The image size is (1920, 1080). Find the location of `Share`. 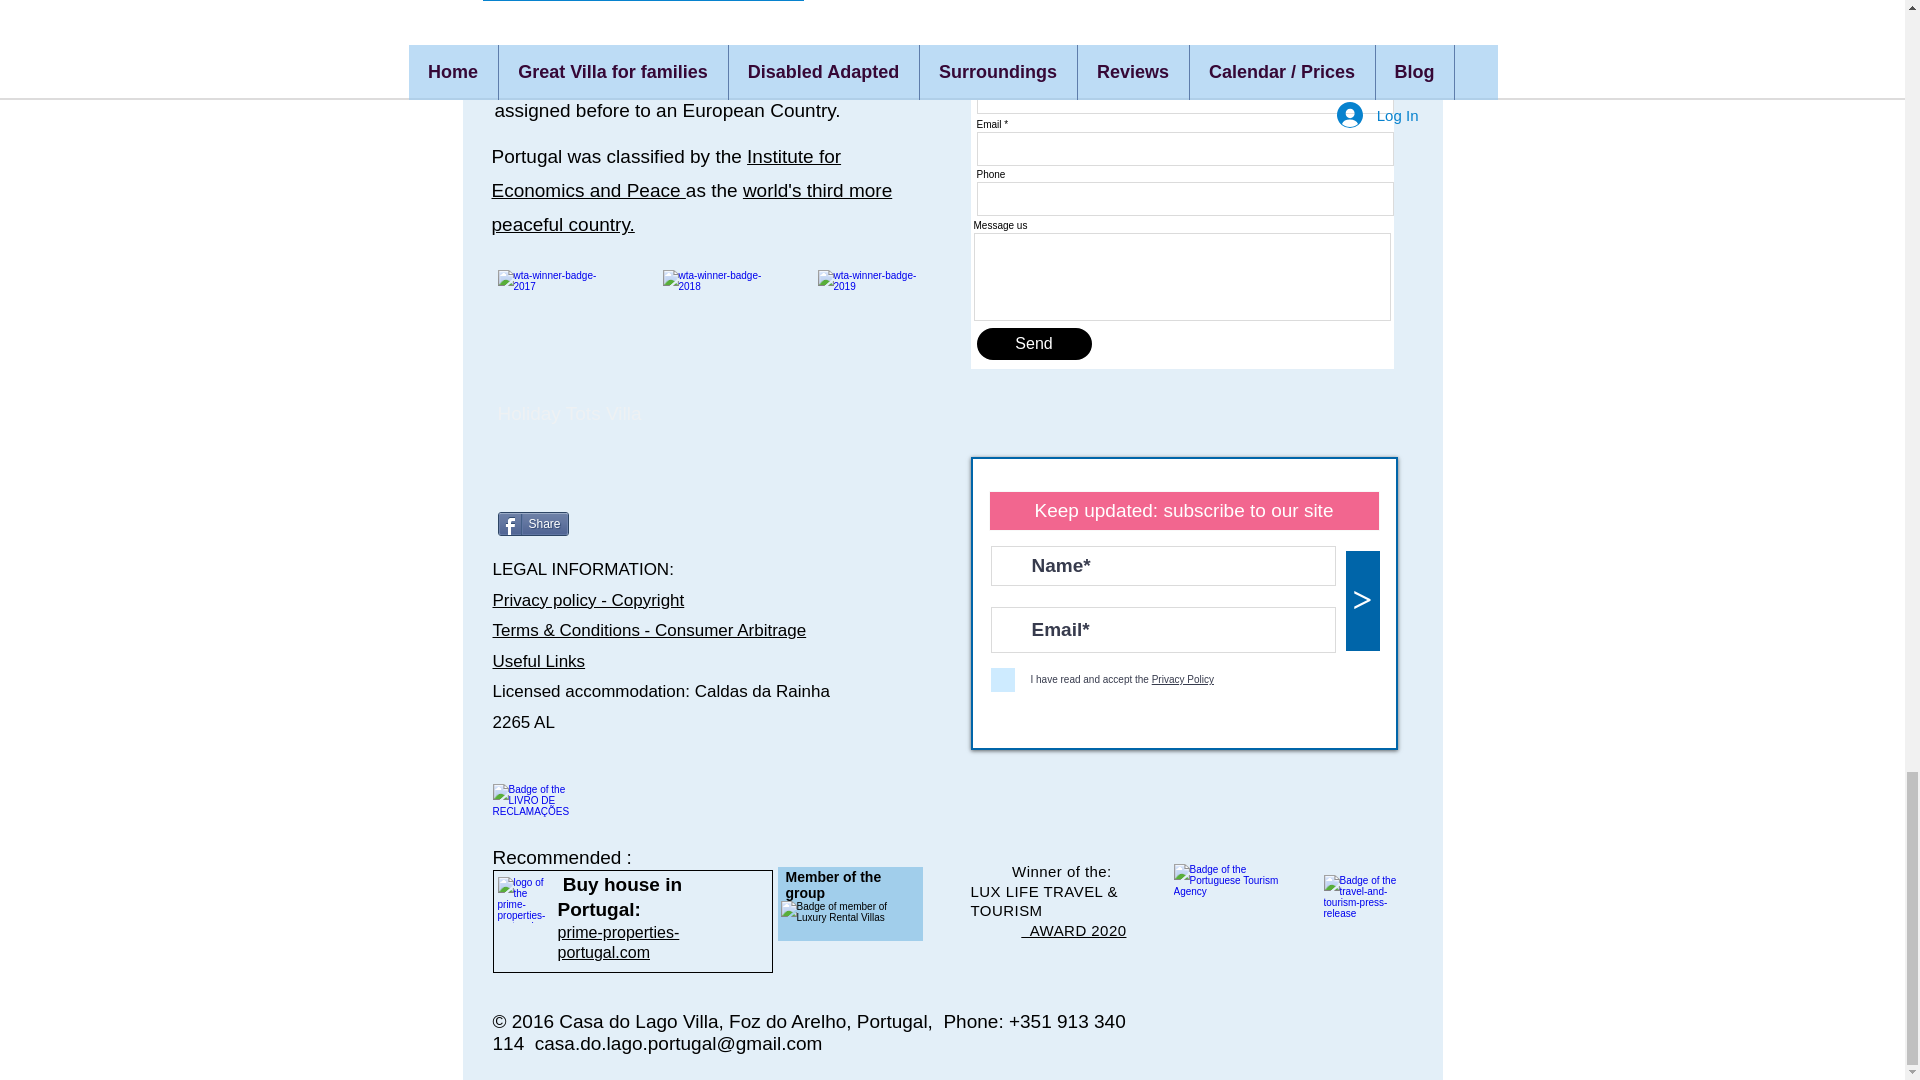

Share is located at coordinates (532, 523).